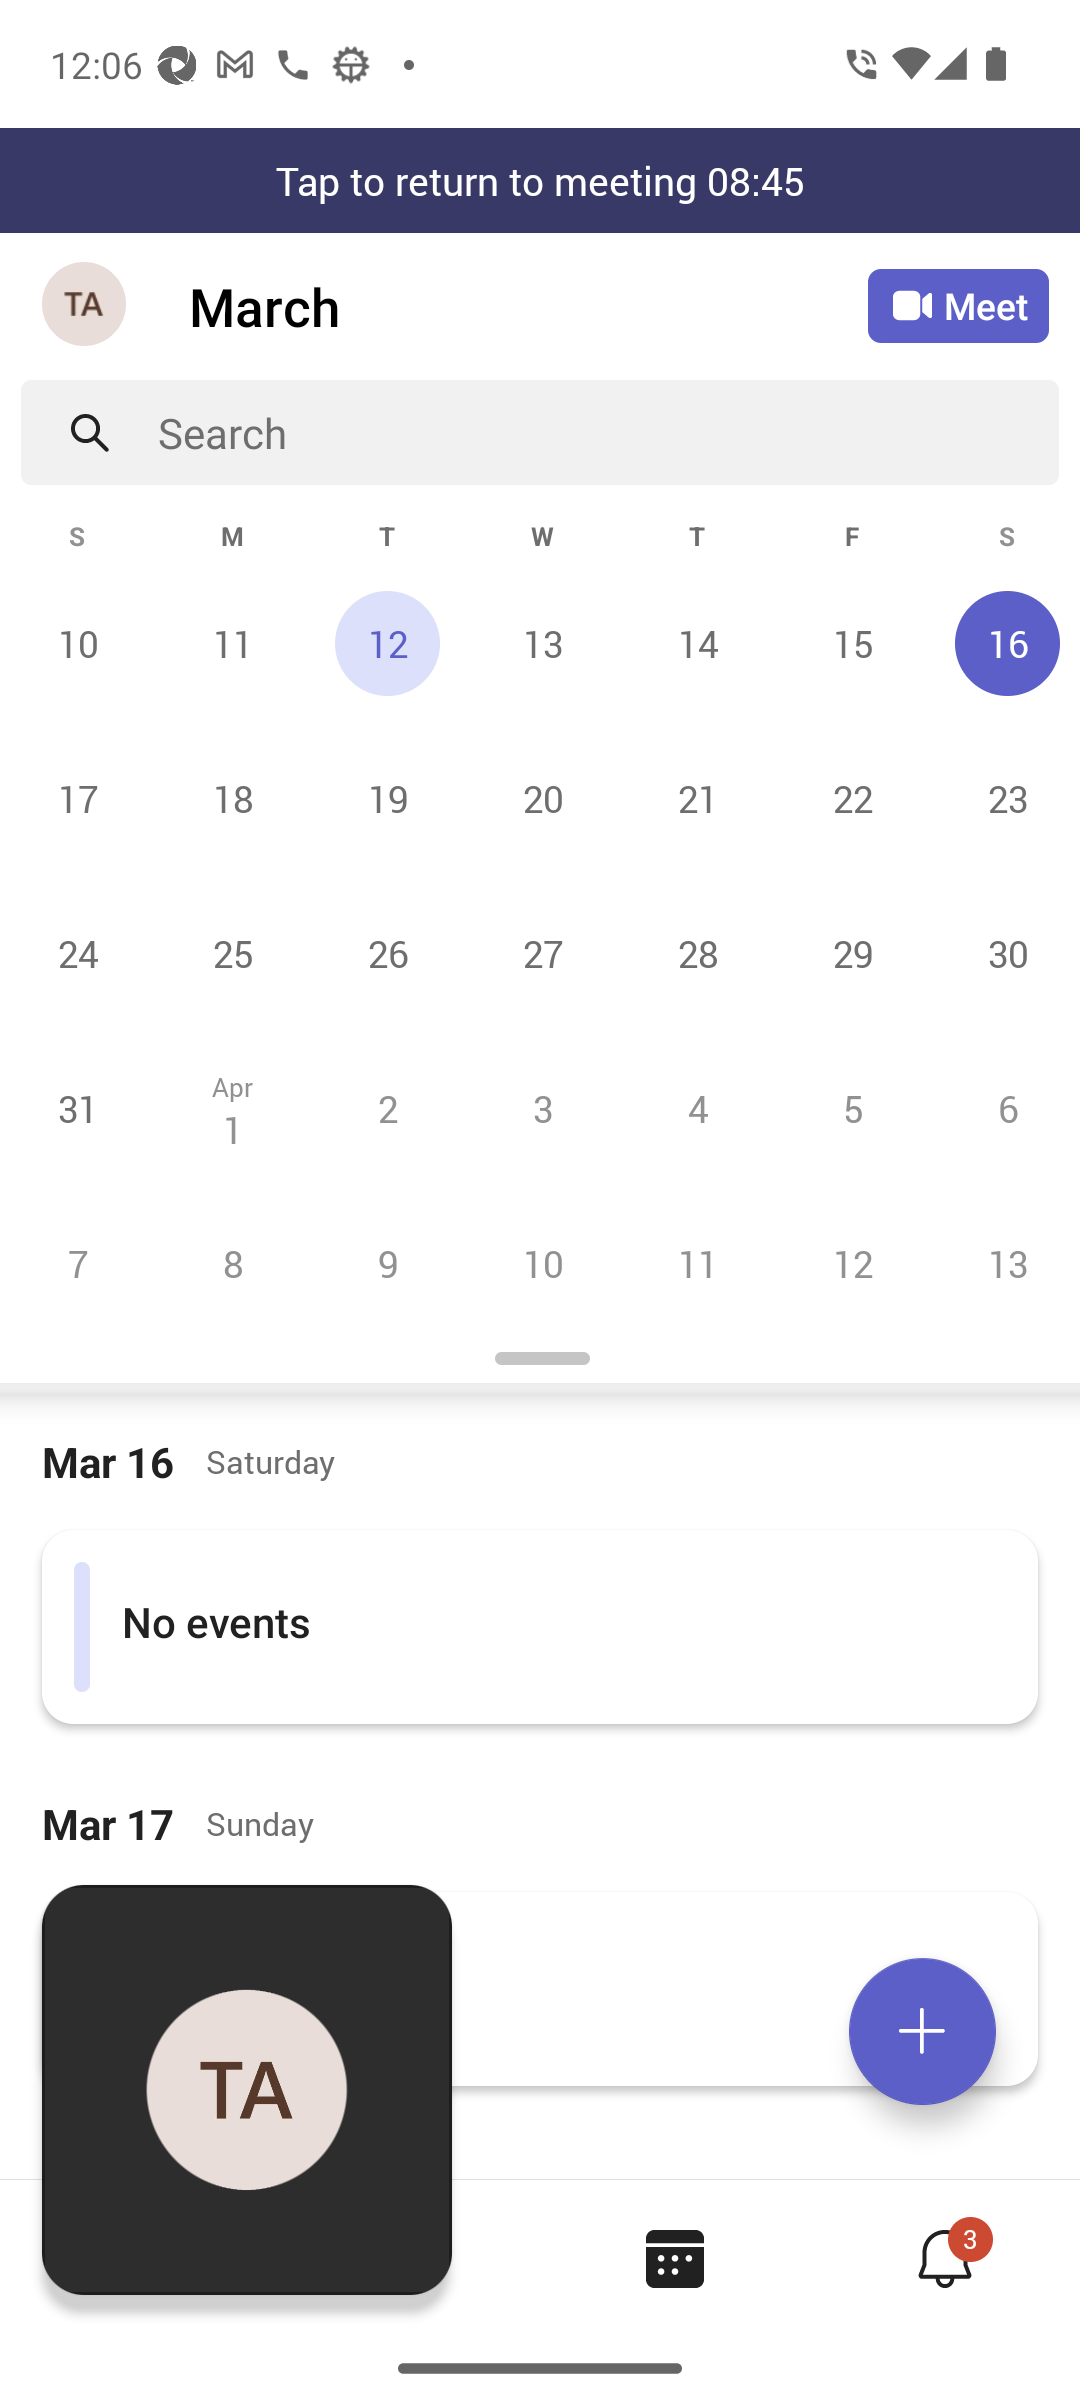 Image resolution: width=1080 pixels, height=2400 pixels. I want to click on Sunday, March 17 17, so click(78, 798).